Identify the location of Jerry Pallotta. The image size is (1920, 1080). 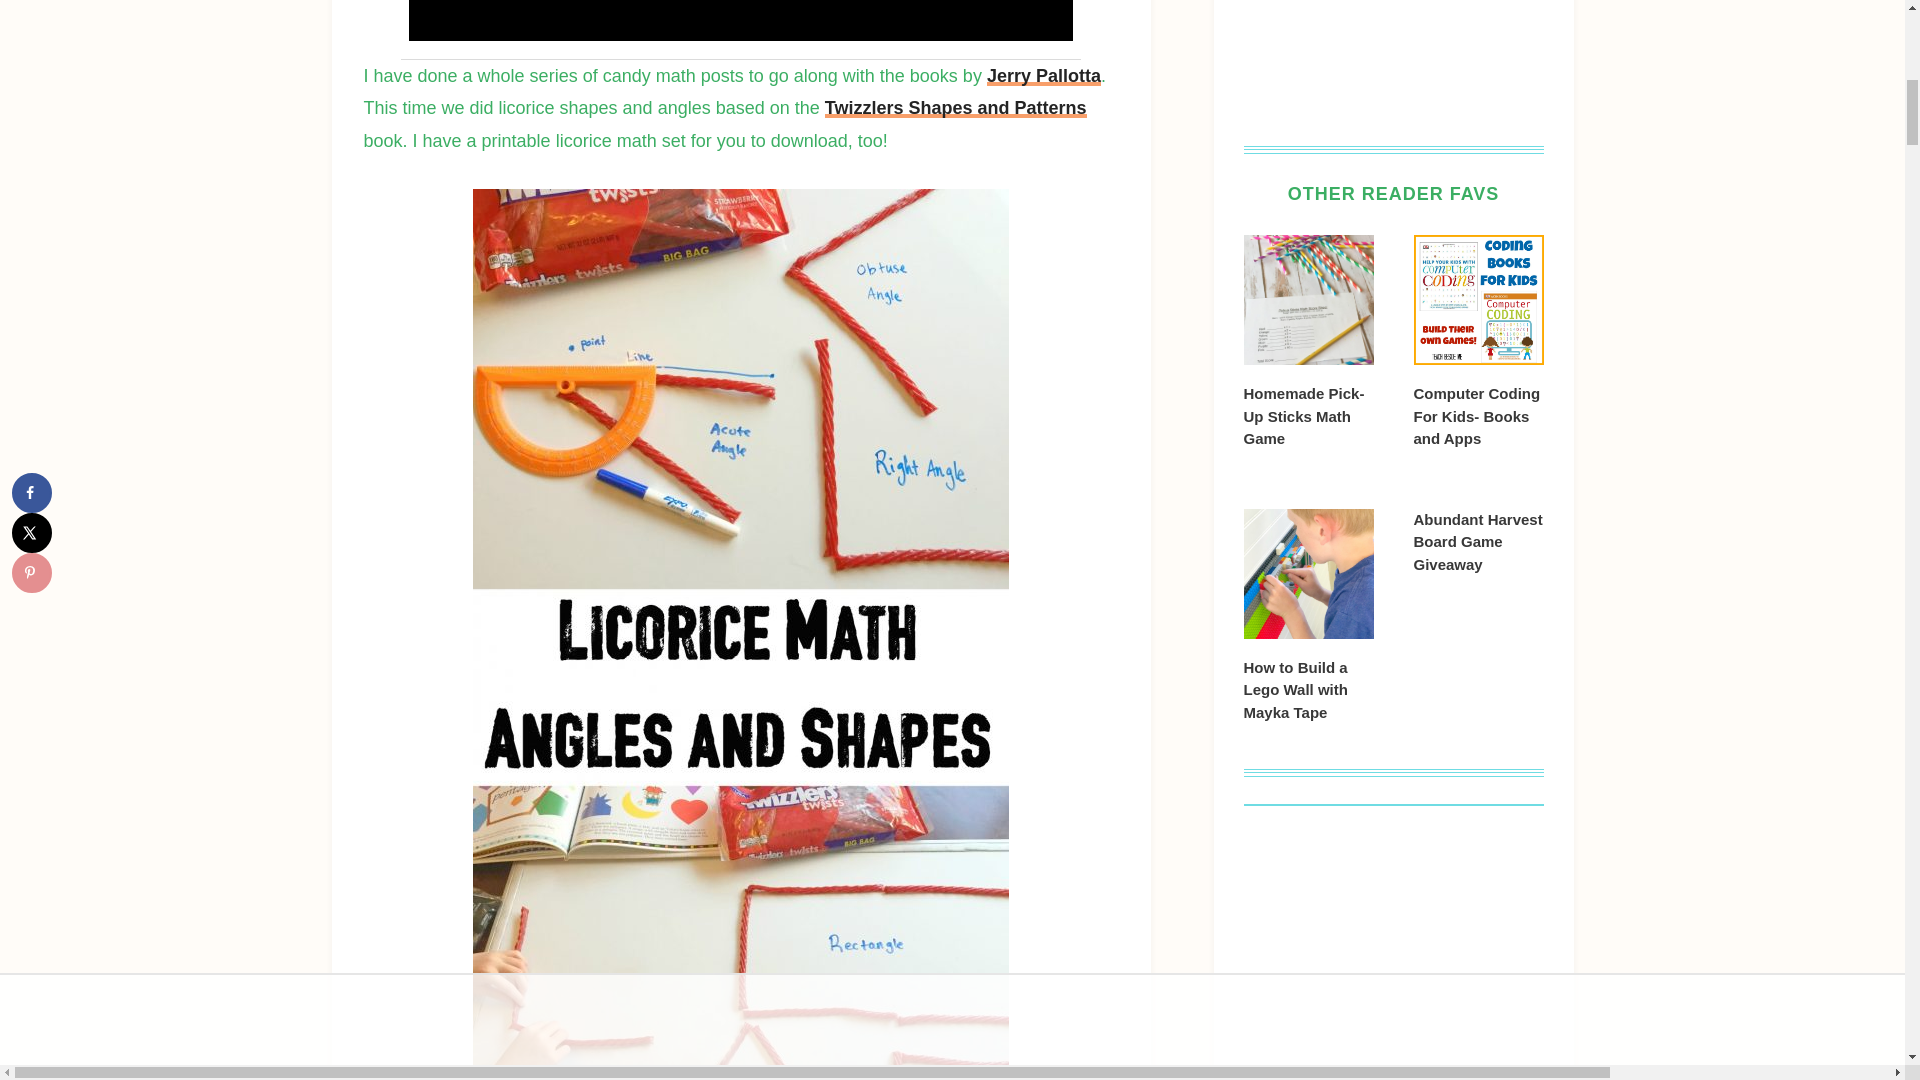
(1043, 76).